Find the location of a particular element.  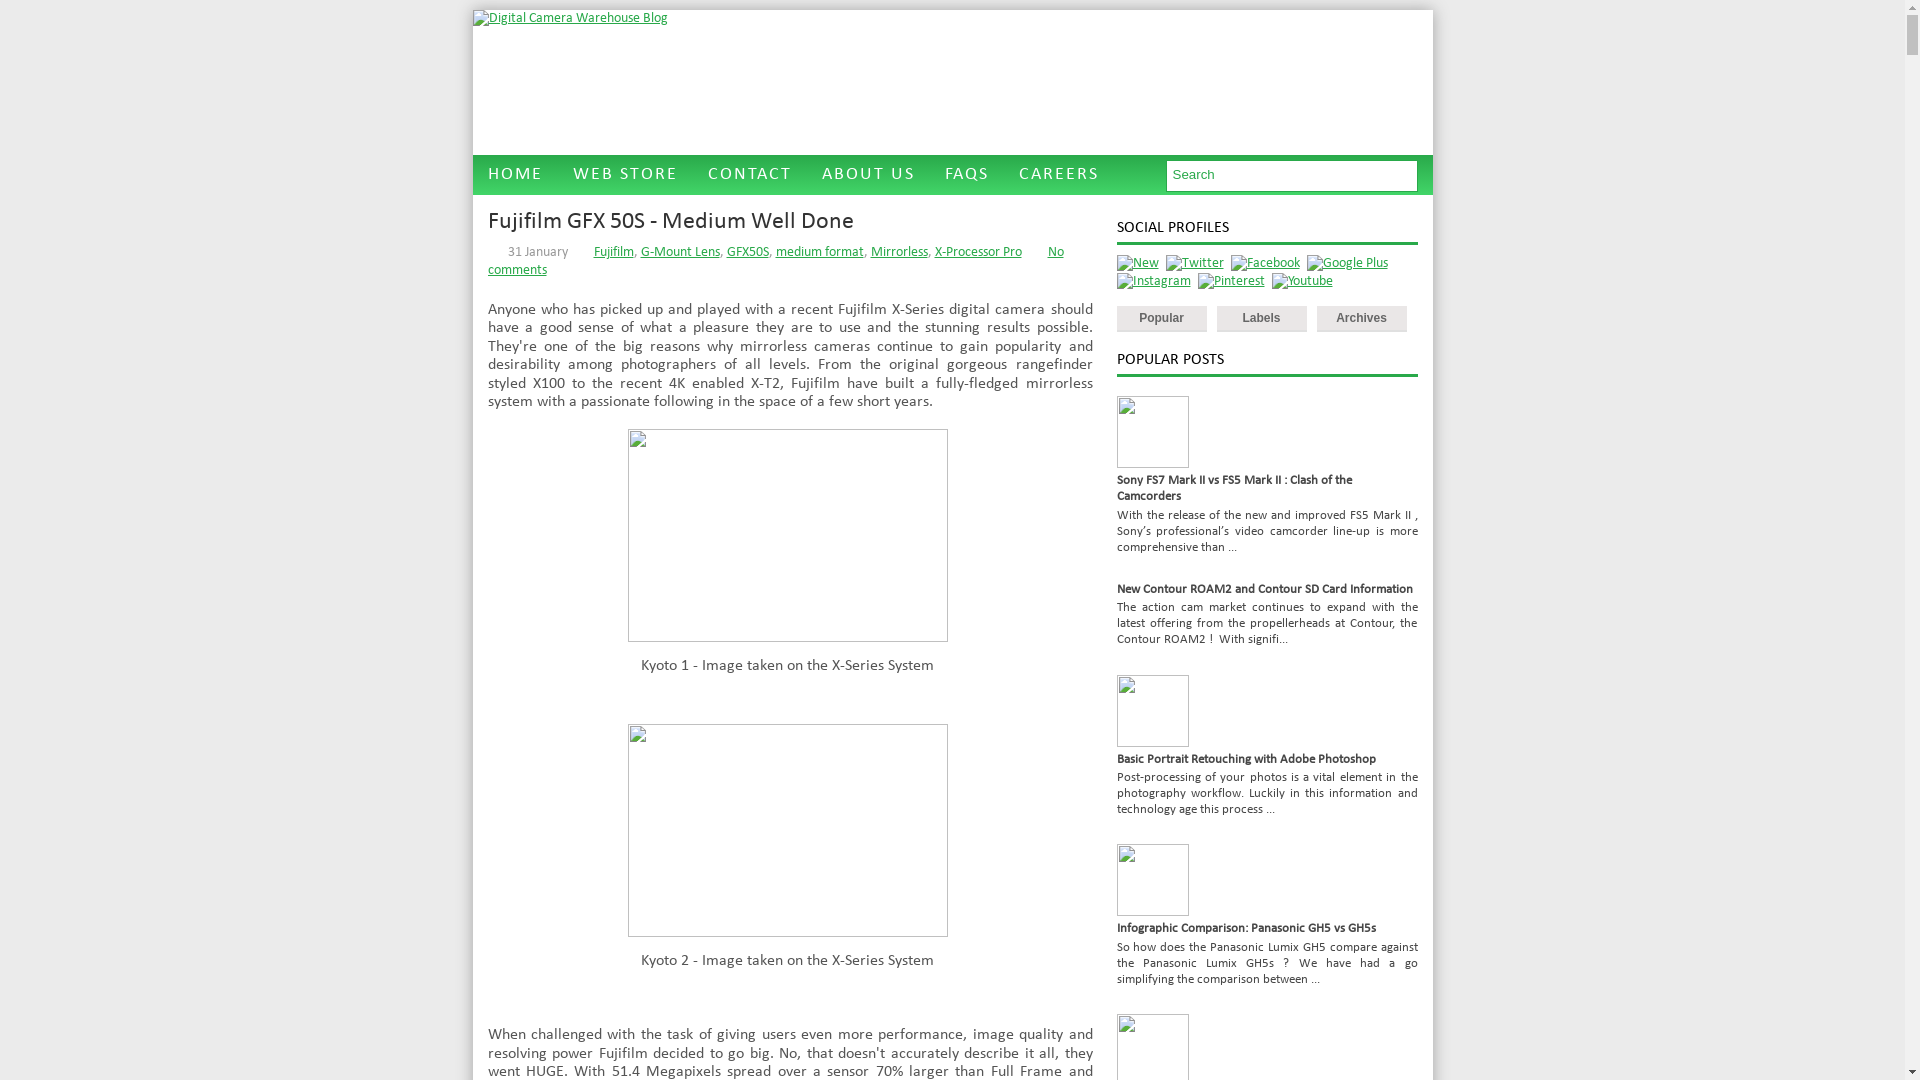

Sony FS7 Mark II vs FS5 Mark II : Clash of the Camcorders is located at coordinates (1234, 488).